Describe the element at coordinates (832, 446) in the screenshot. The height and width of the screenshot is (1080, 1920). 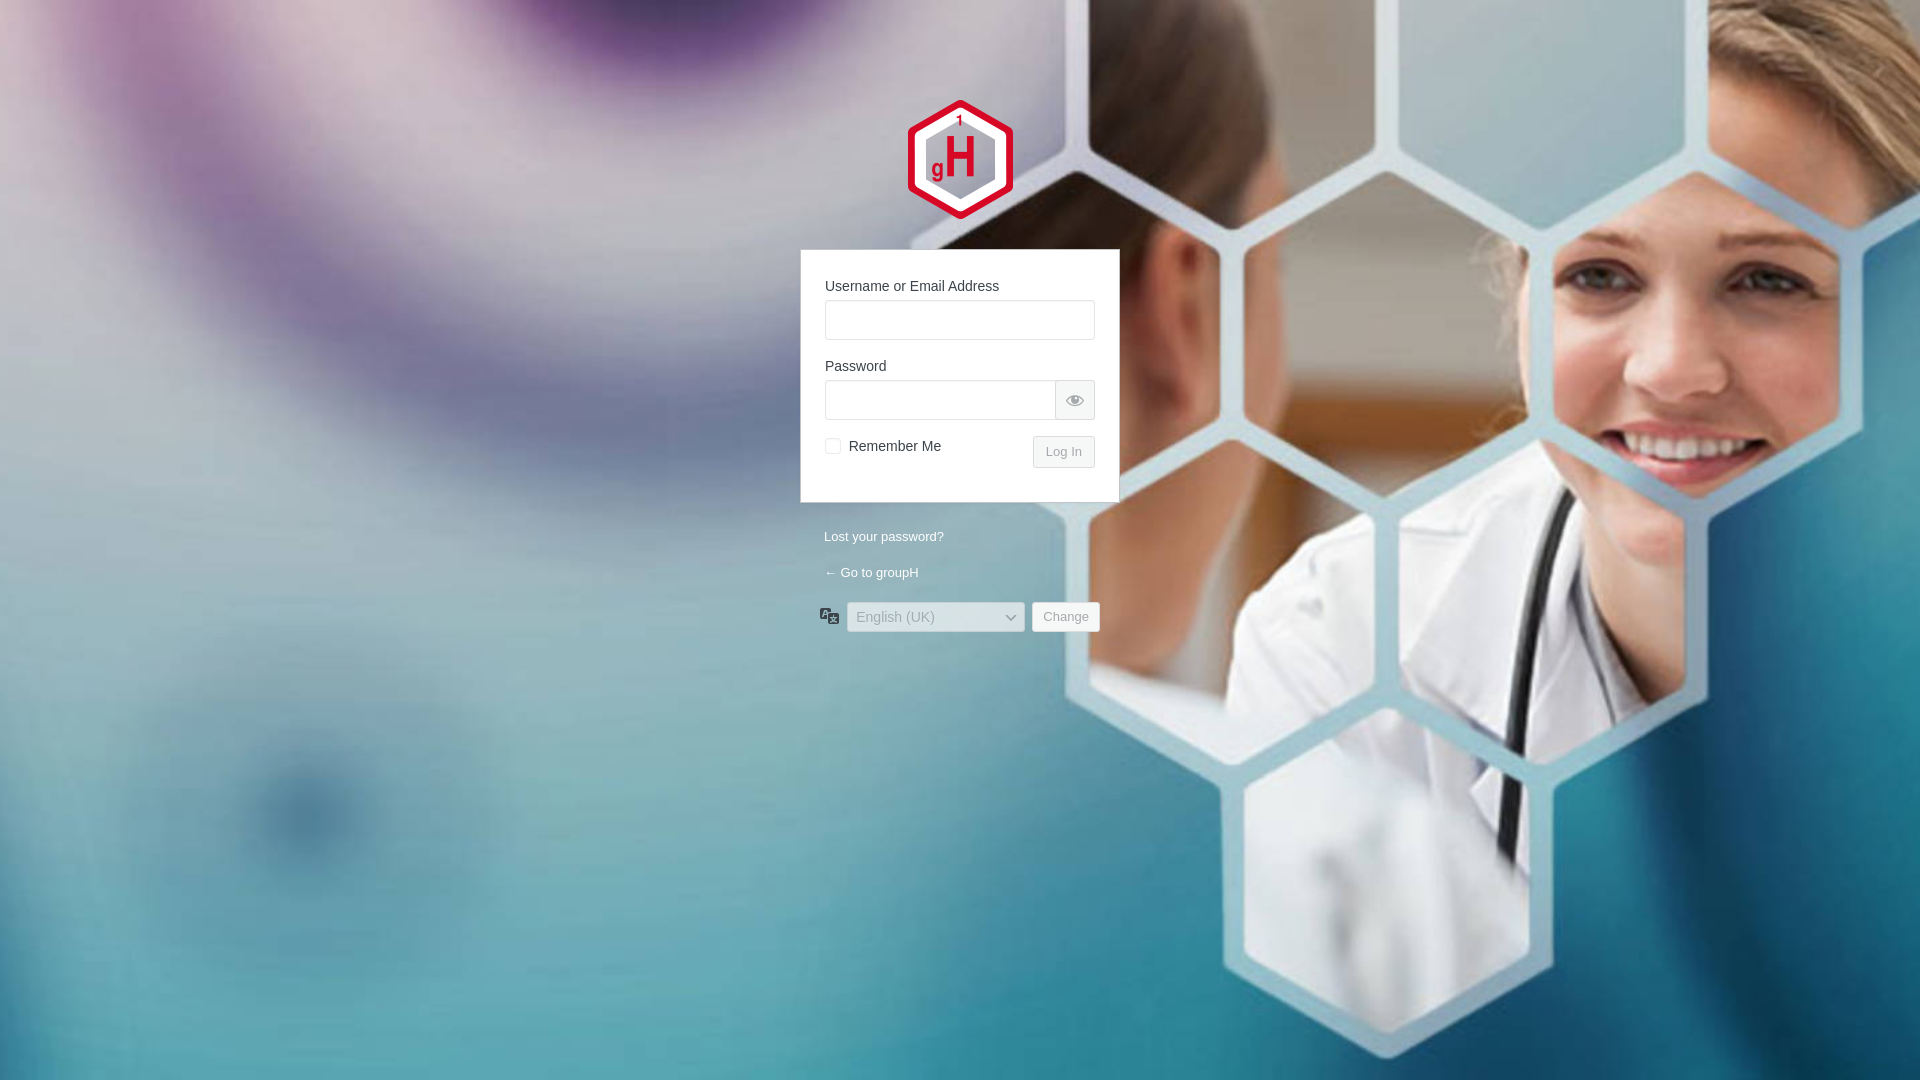
I see `forever` at that location.